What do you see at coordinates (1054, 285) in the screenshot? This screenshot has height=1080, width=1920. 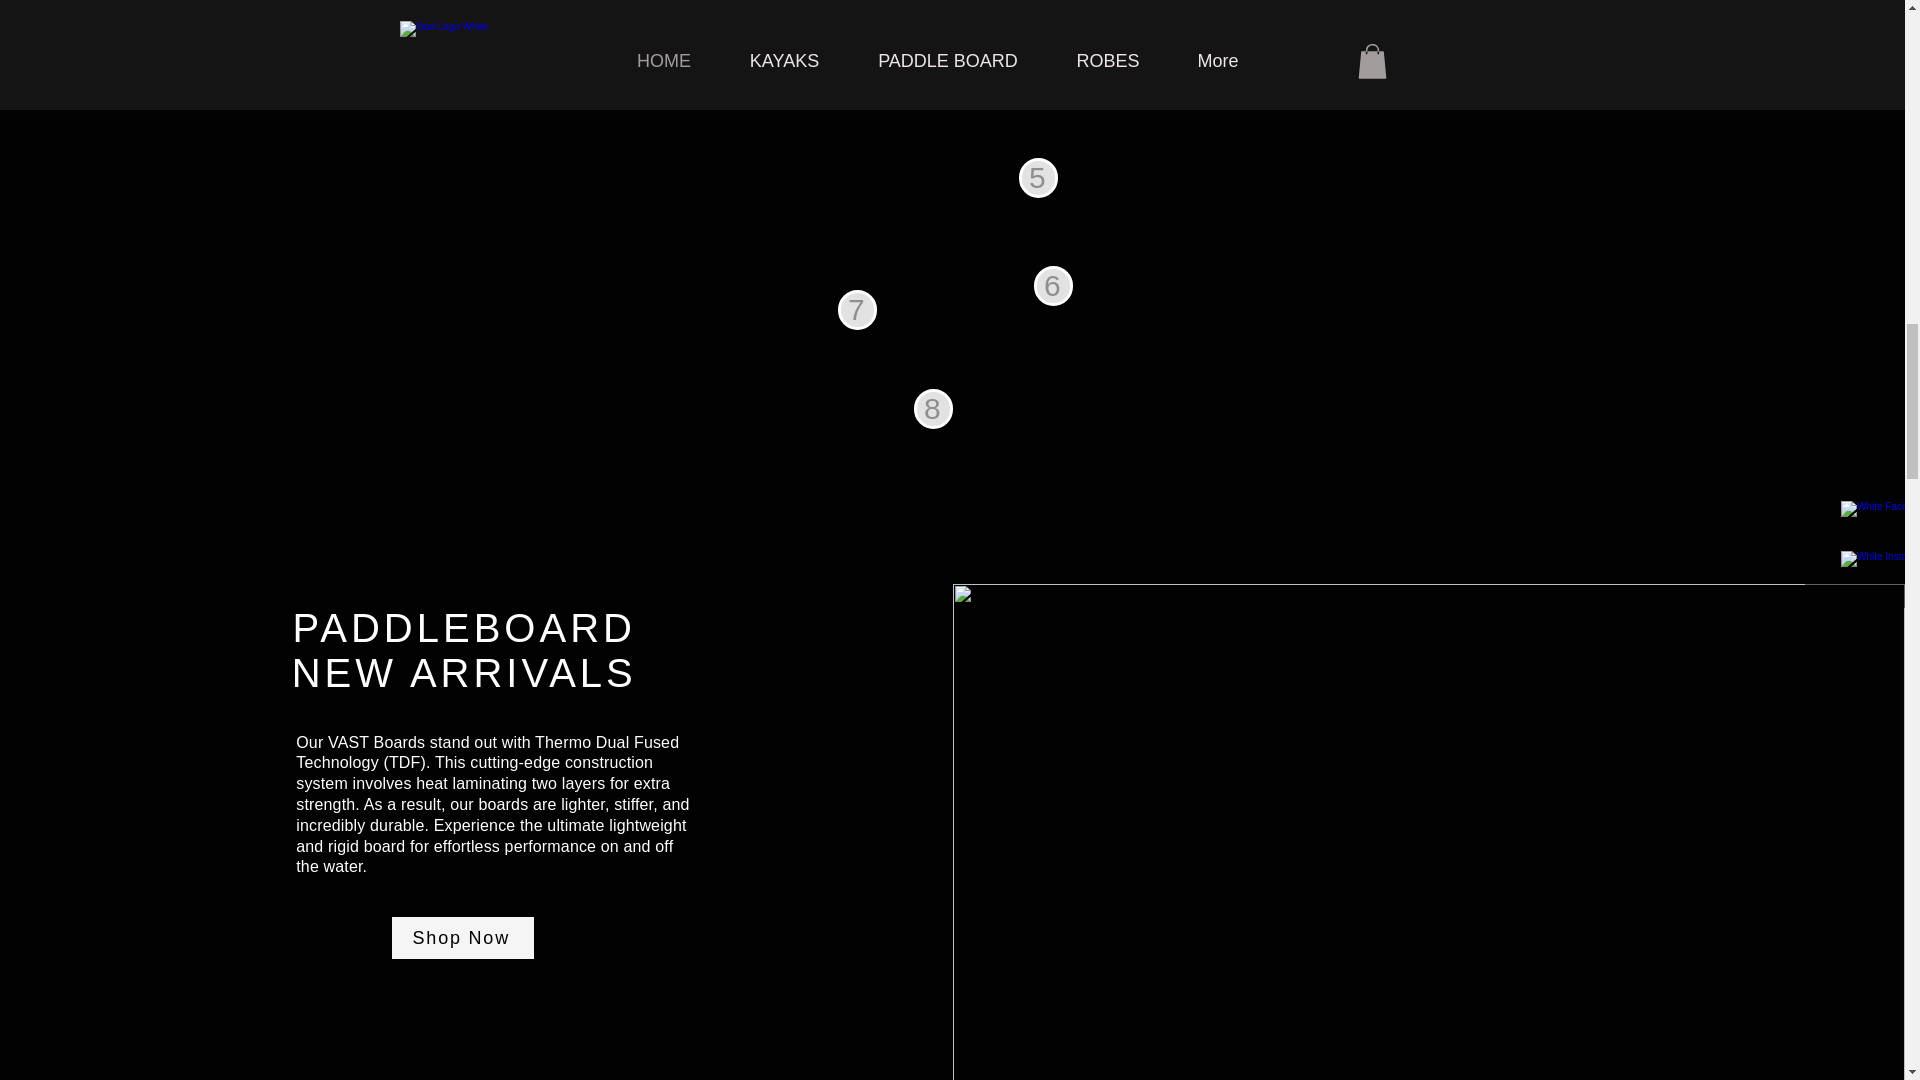 I see `6` at bounding box center [1054, 285].